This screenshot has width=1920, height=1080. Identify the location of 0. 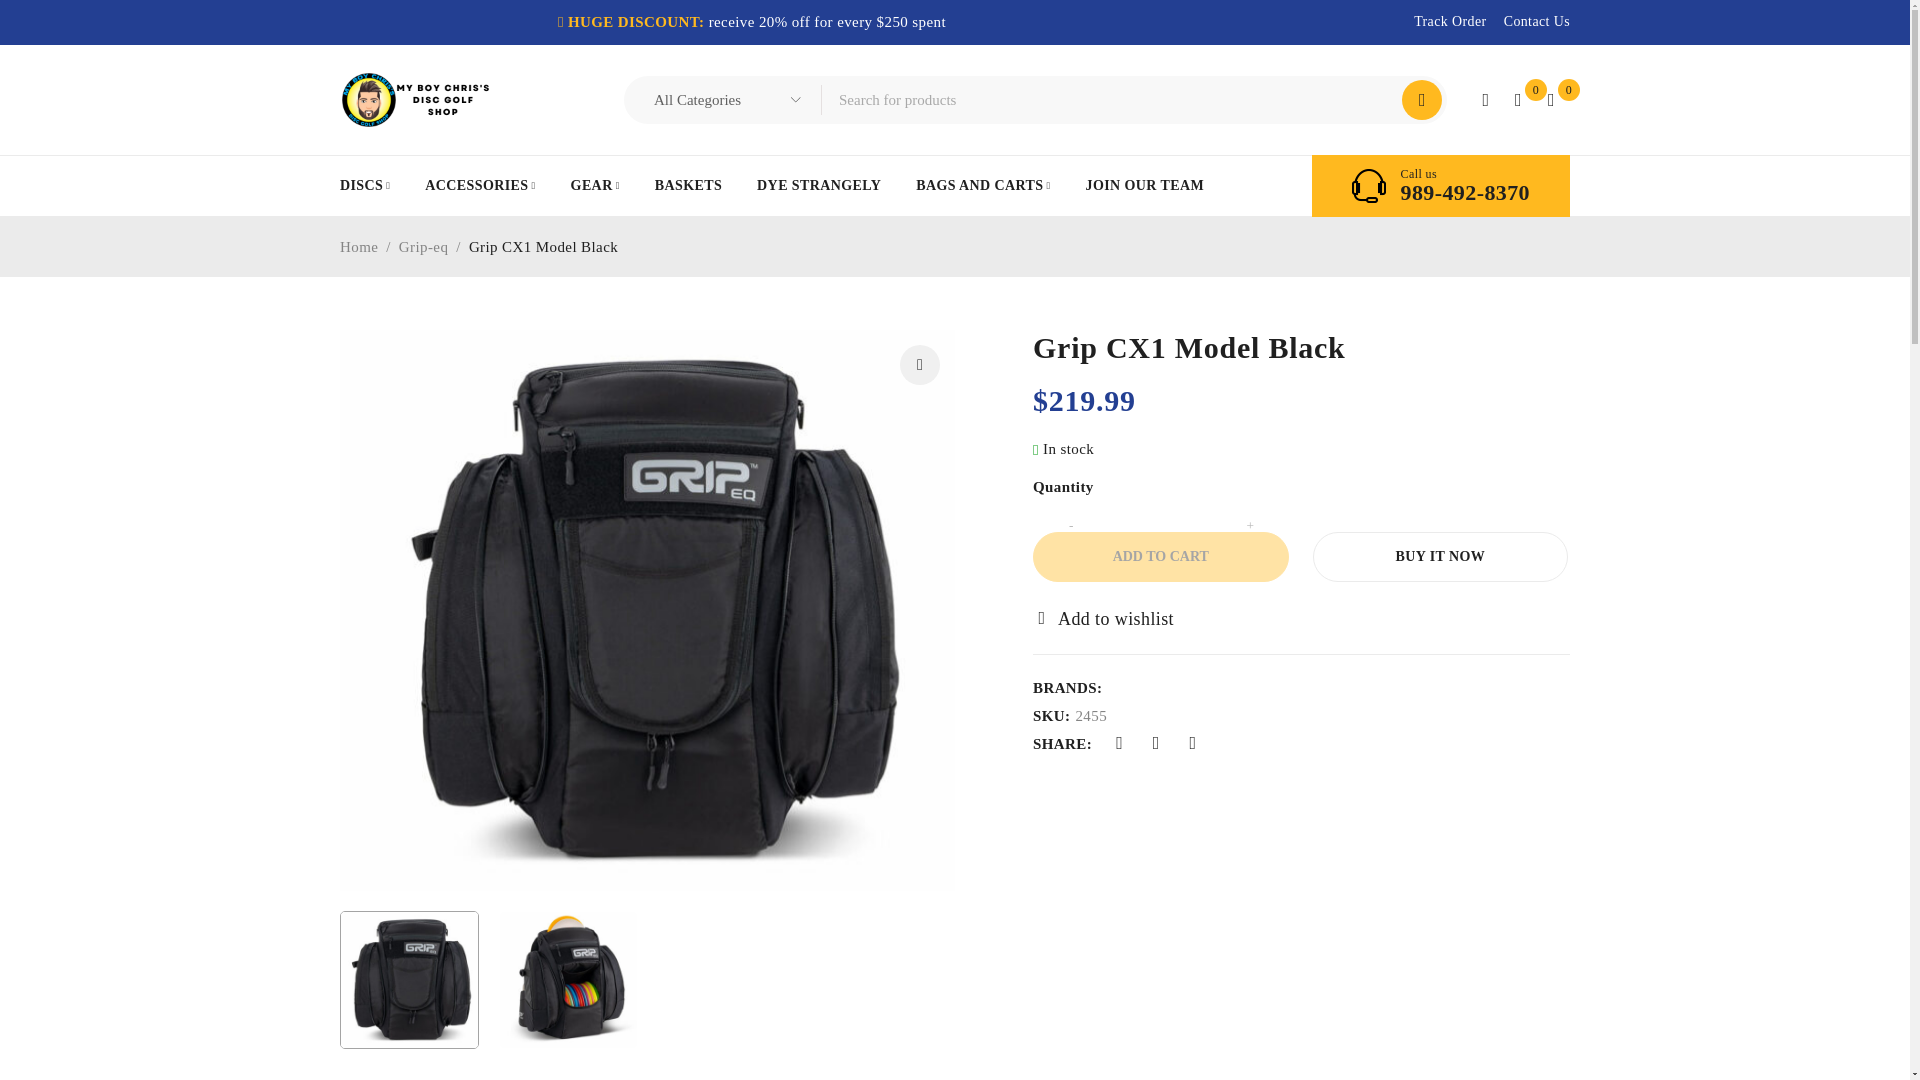
(1549, 100).